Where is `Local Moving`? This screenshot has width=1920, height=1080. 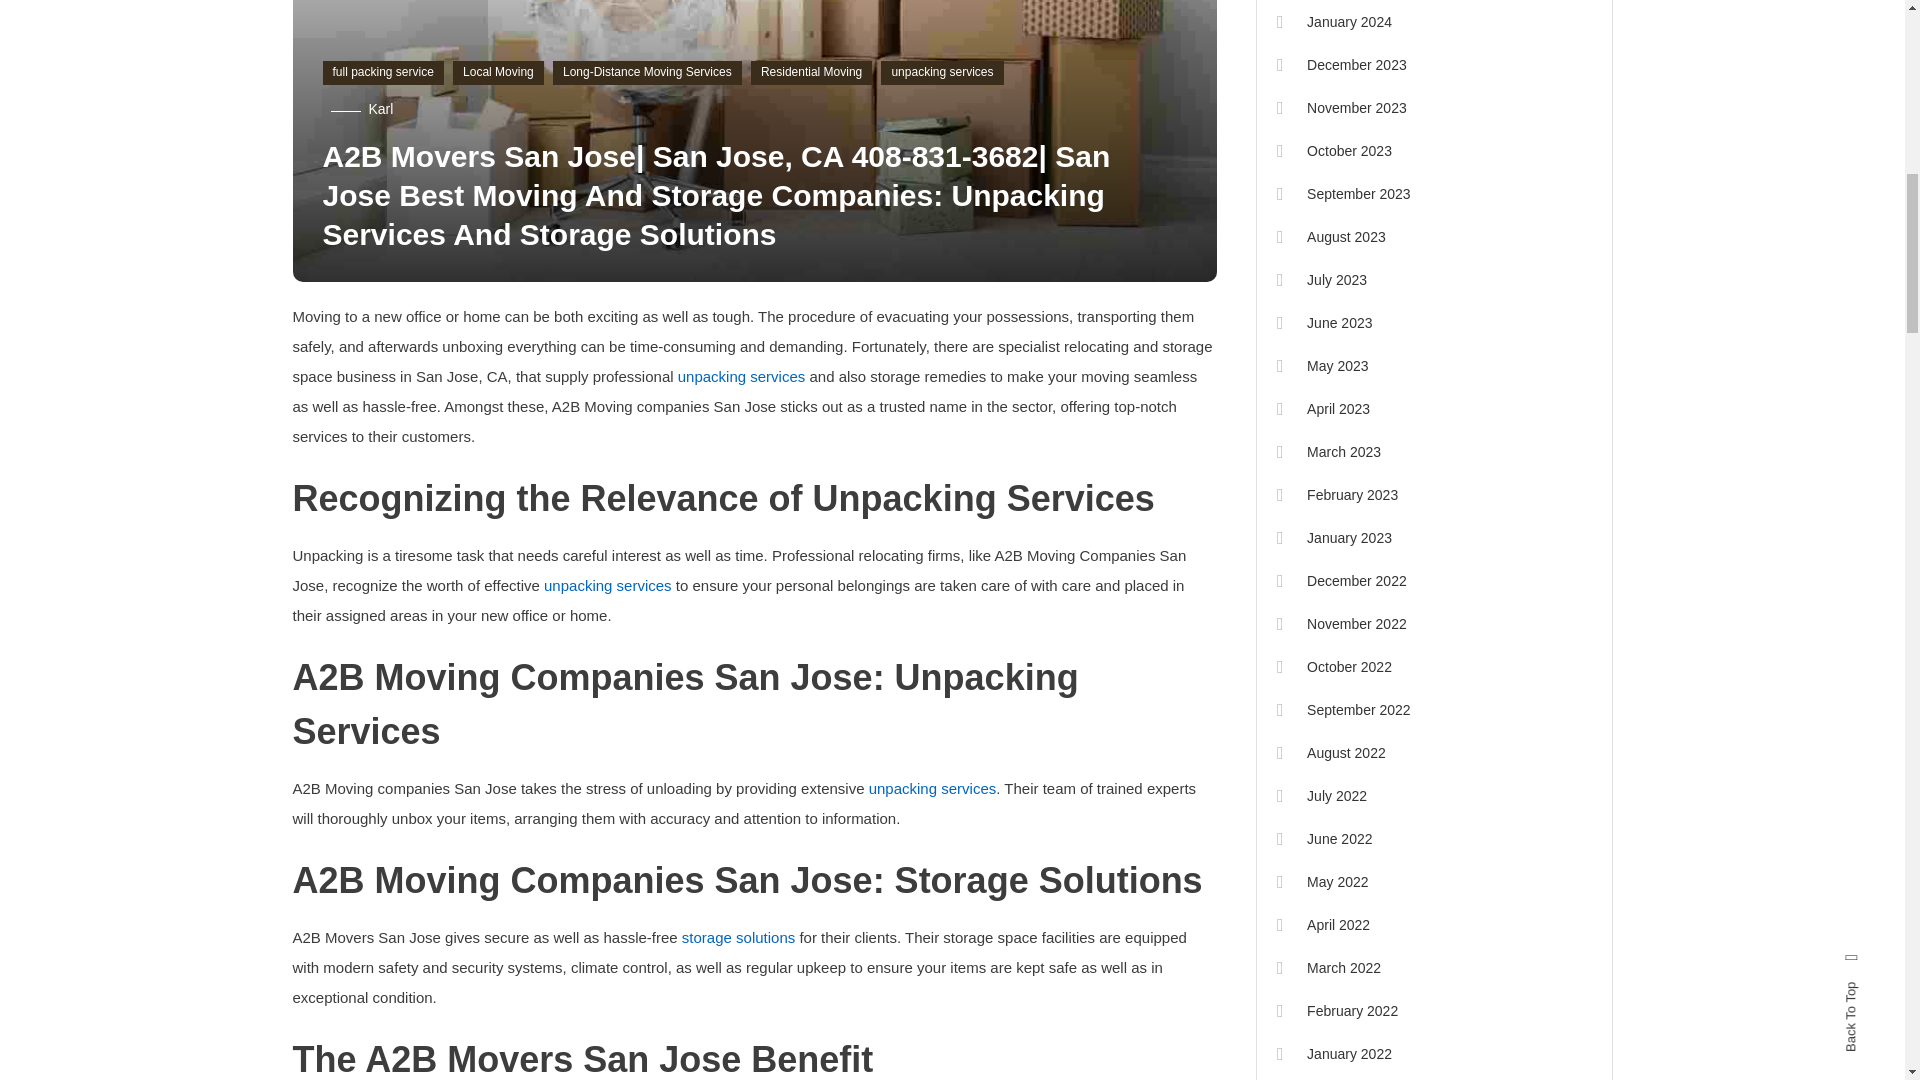 Local Moving is located at coordinates (498, 72).